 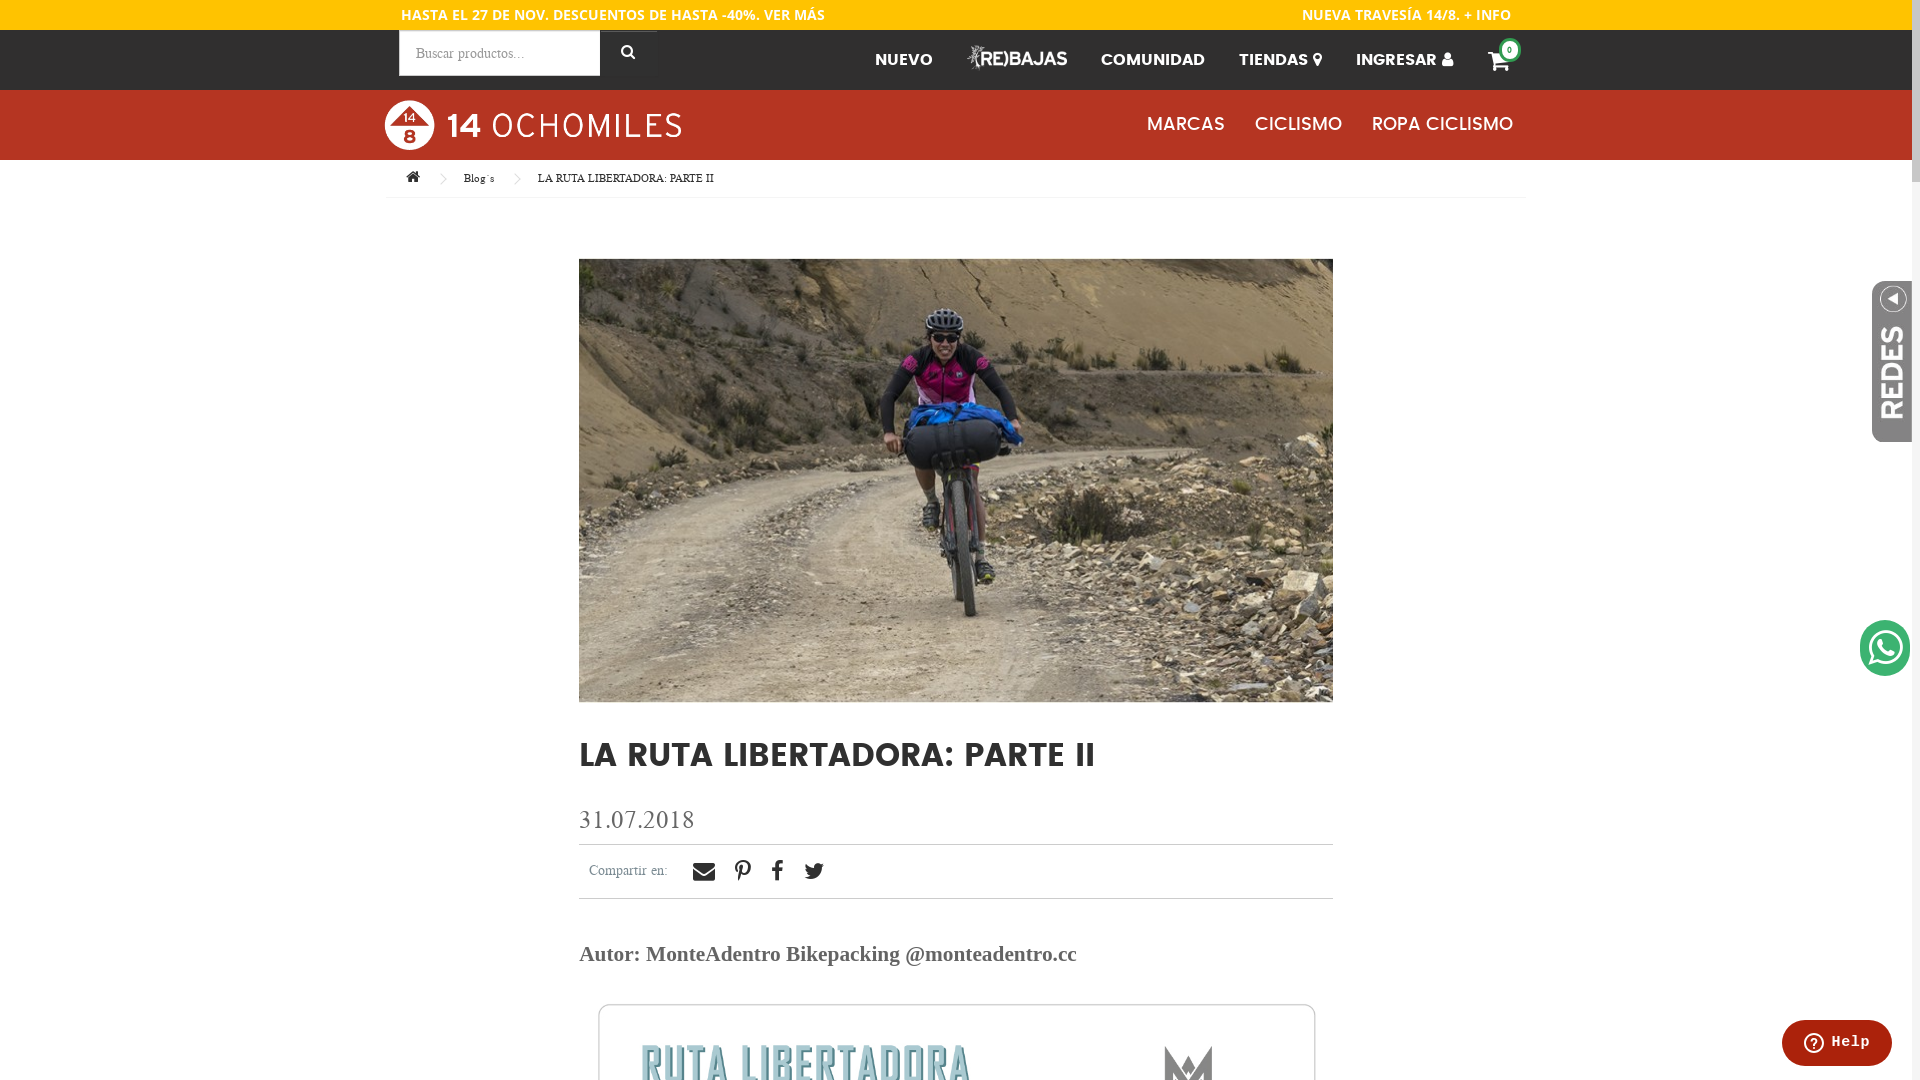 What do you see at coordinates (1442, 125) in the screenshot?
I see `ROPA CICLISMO` at bounding box center [1442, 125].